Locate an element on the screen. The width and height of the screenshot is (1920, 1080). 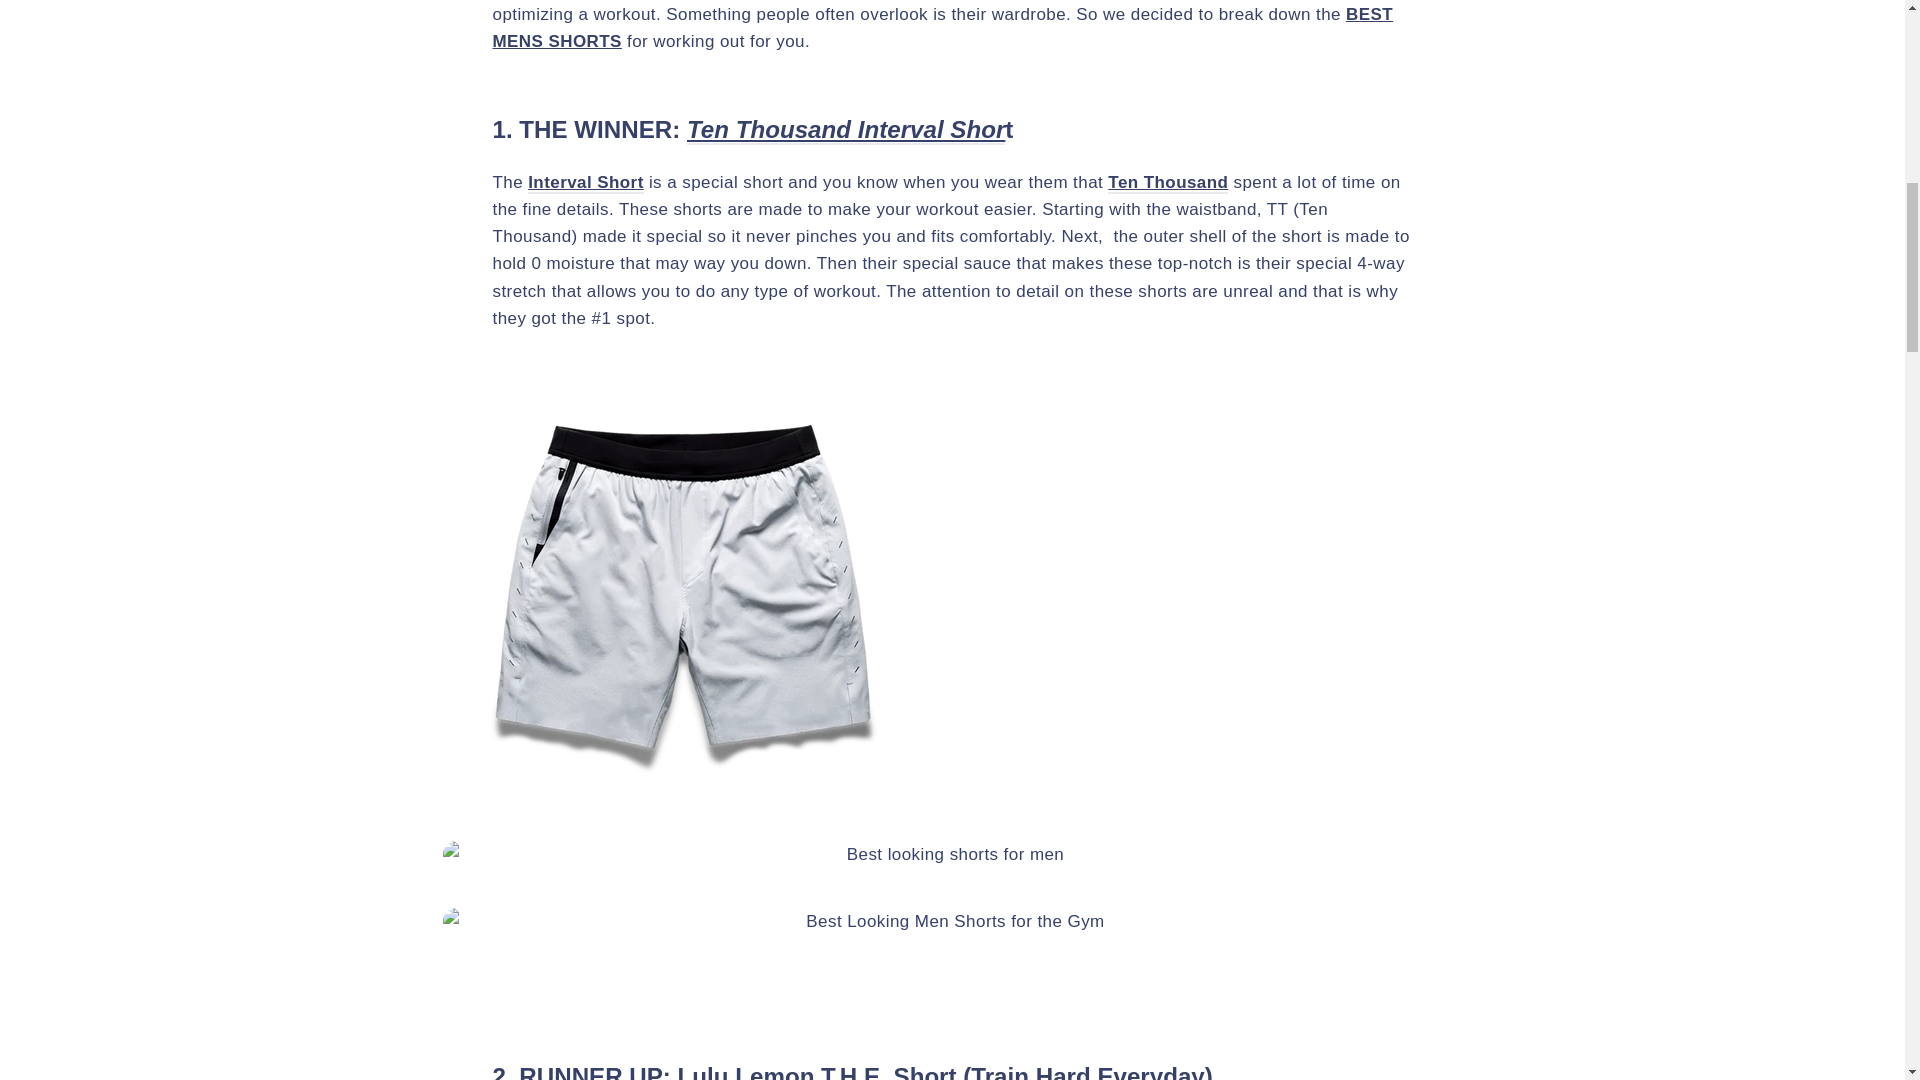
Best Male Shorts for Working Out  is located at coordinates (586, 183).